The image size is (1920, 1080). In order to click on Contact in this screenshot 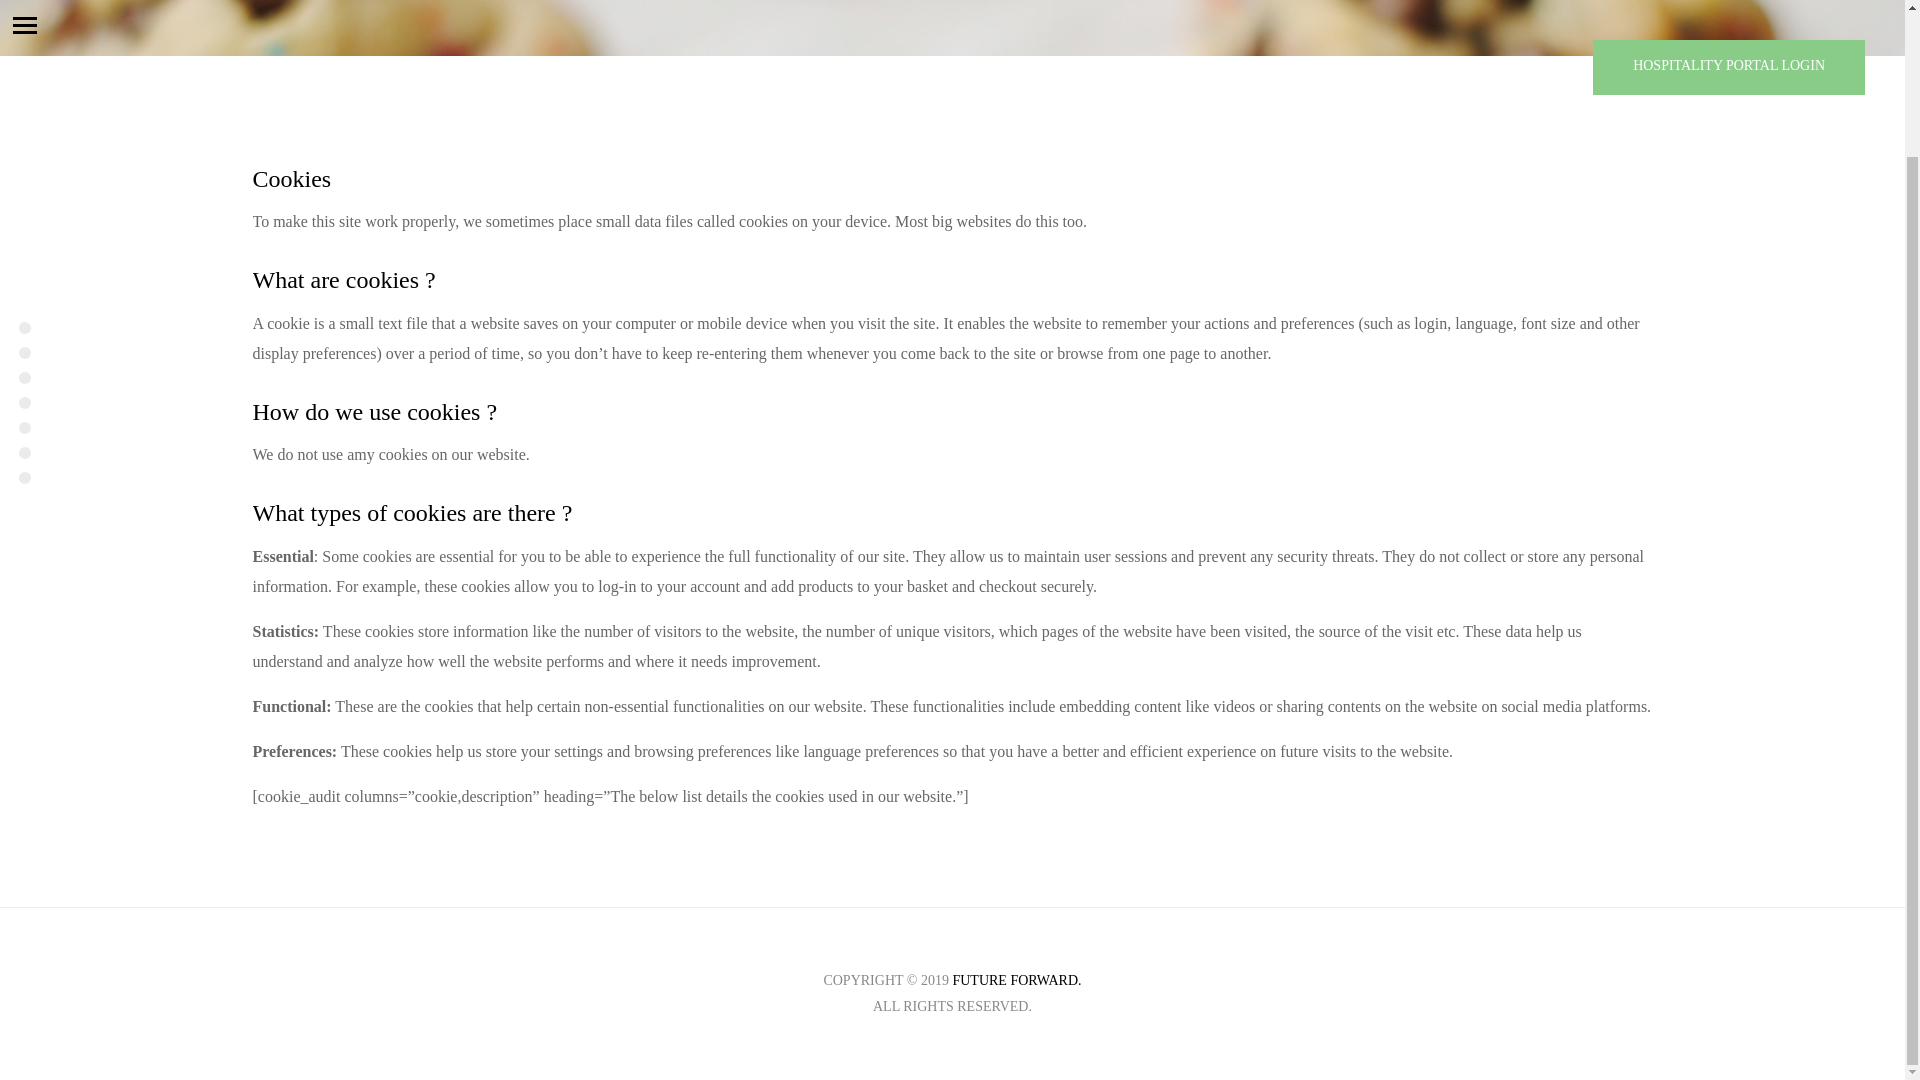, I will do `click(24, 308)`.